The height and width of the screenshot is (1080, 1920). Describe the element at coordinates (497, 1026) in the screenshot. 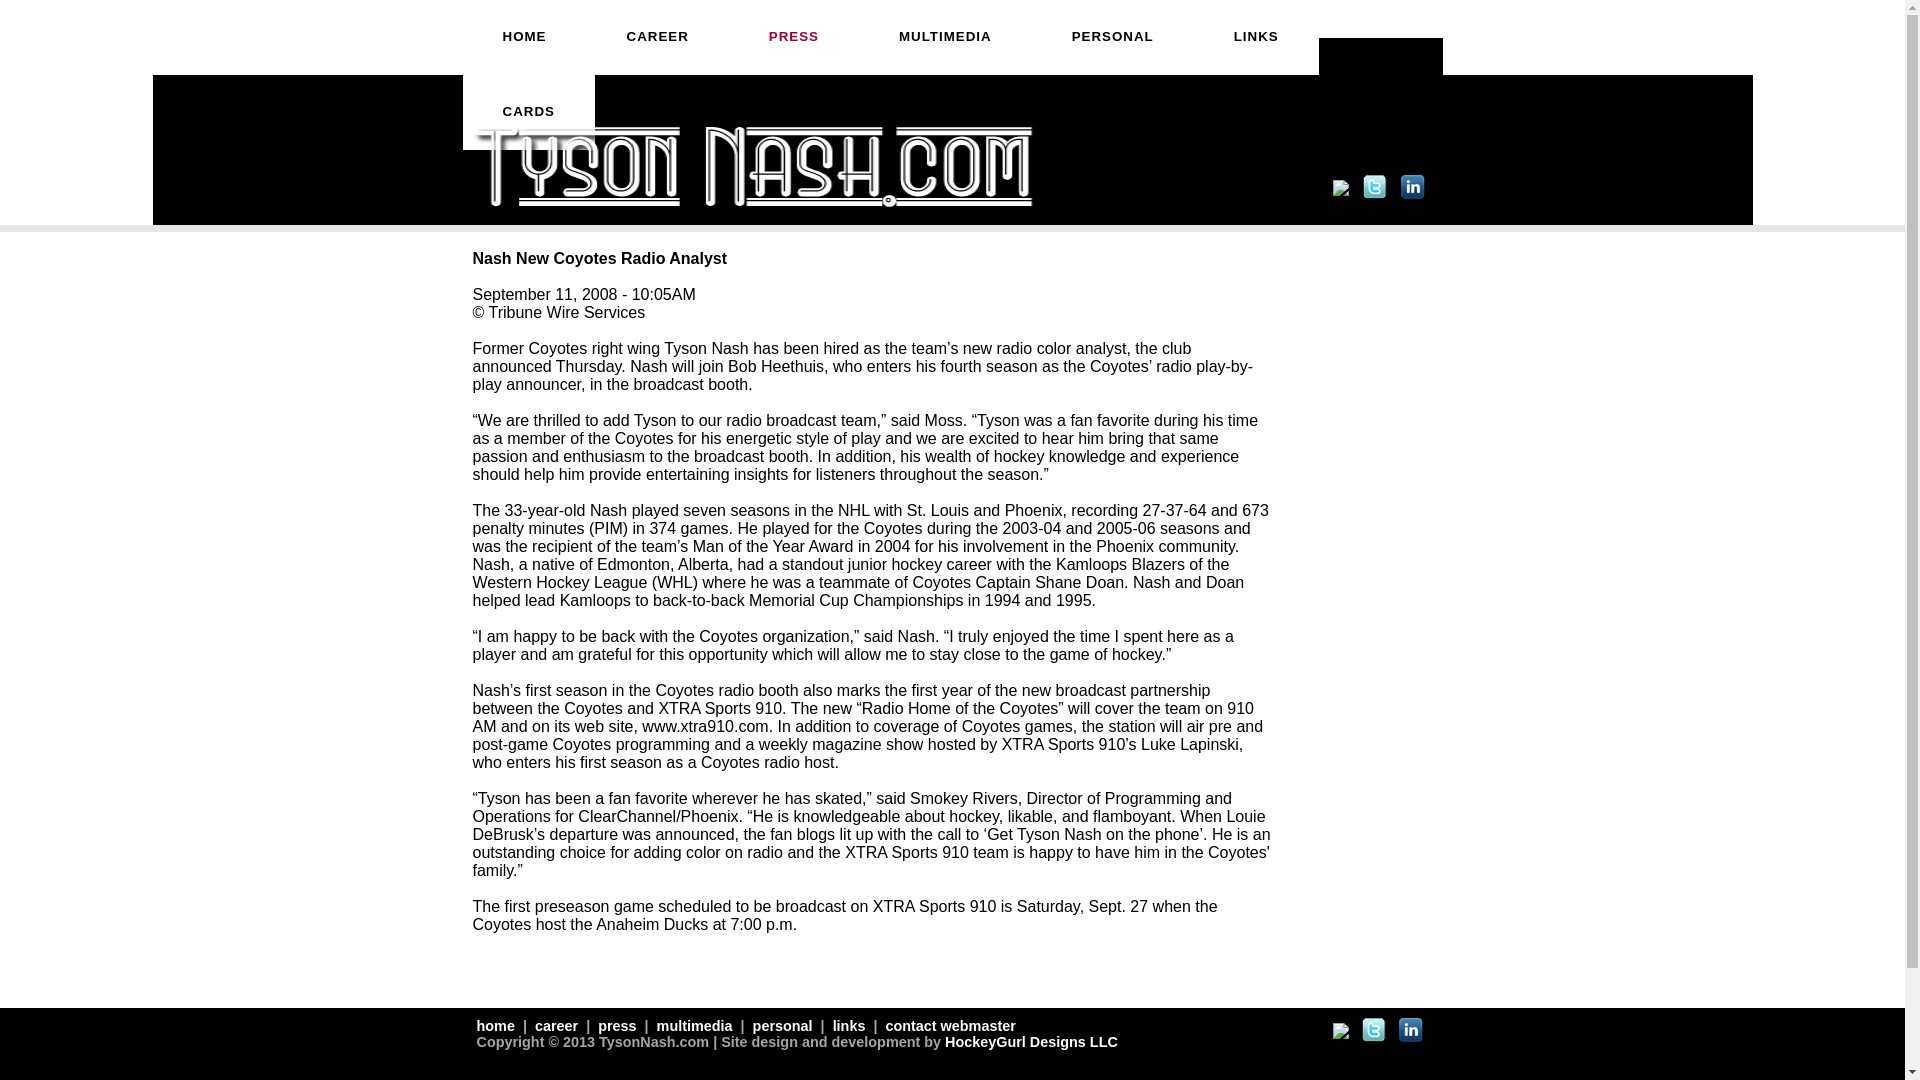

I see `home ` at that location.